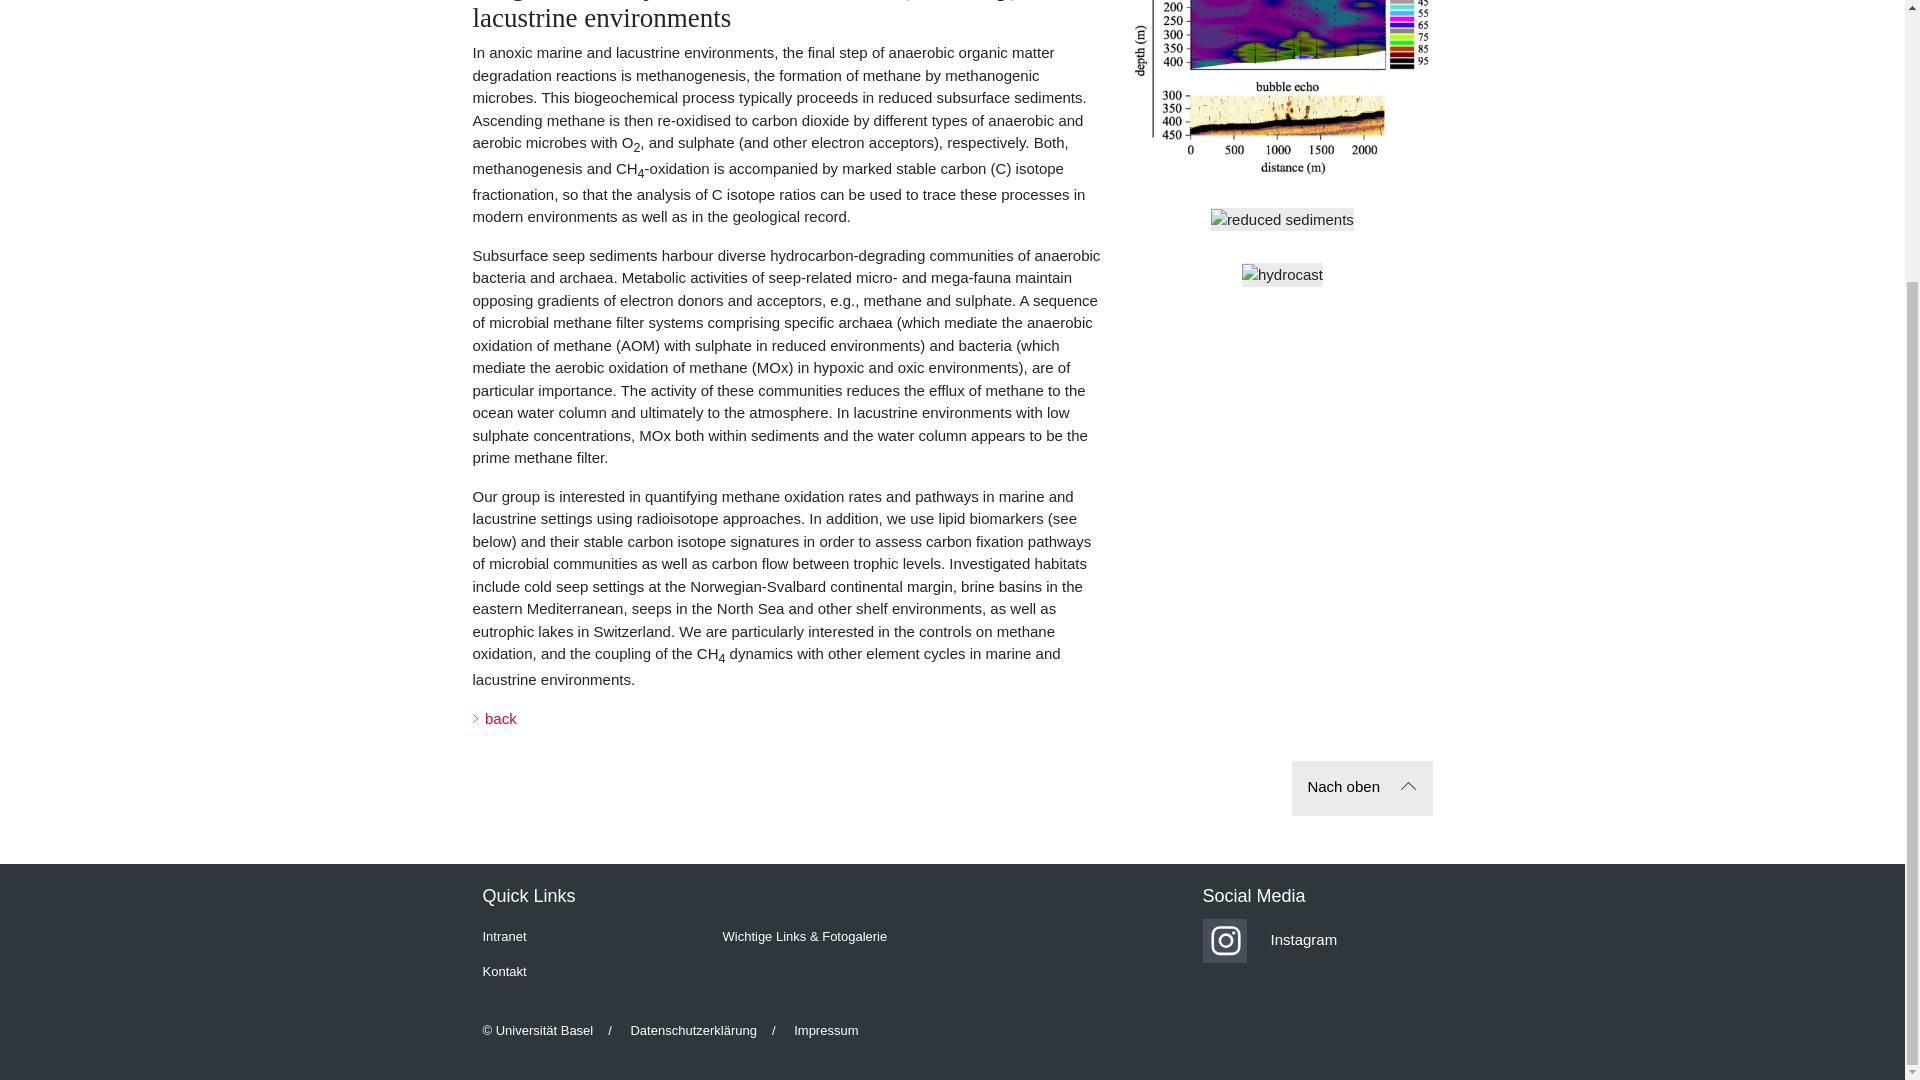  What do you see at coordinates (1313, 941) in the screenshot?
I see `Instagram` at bounding box center [1313, 941].